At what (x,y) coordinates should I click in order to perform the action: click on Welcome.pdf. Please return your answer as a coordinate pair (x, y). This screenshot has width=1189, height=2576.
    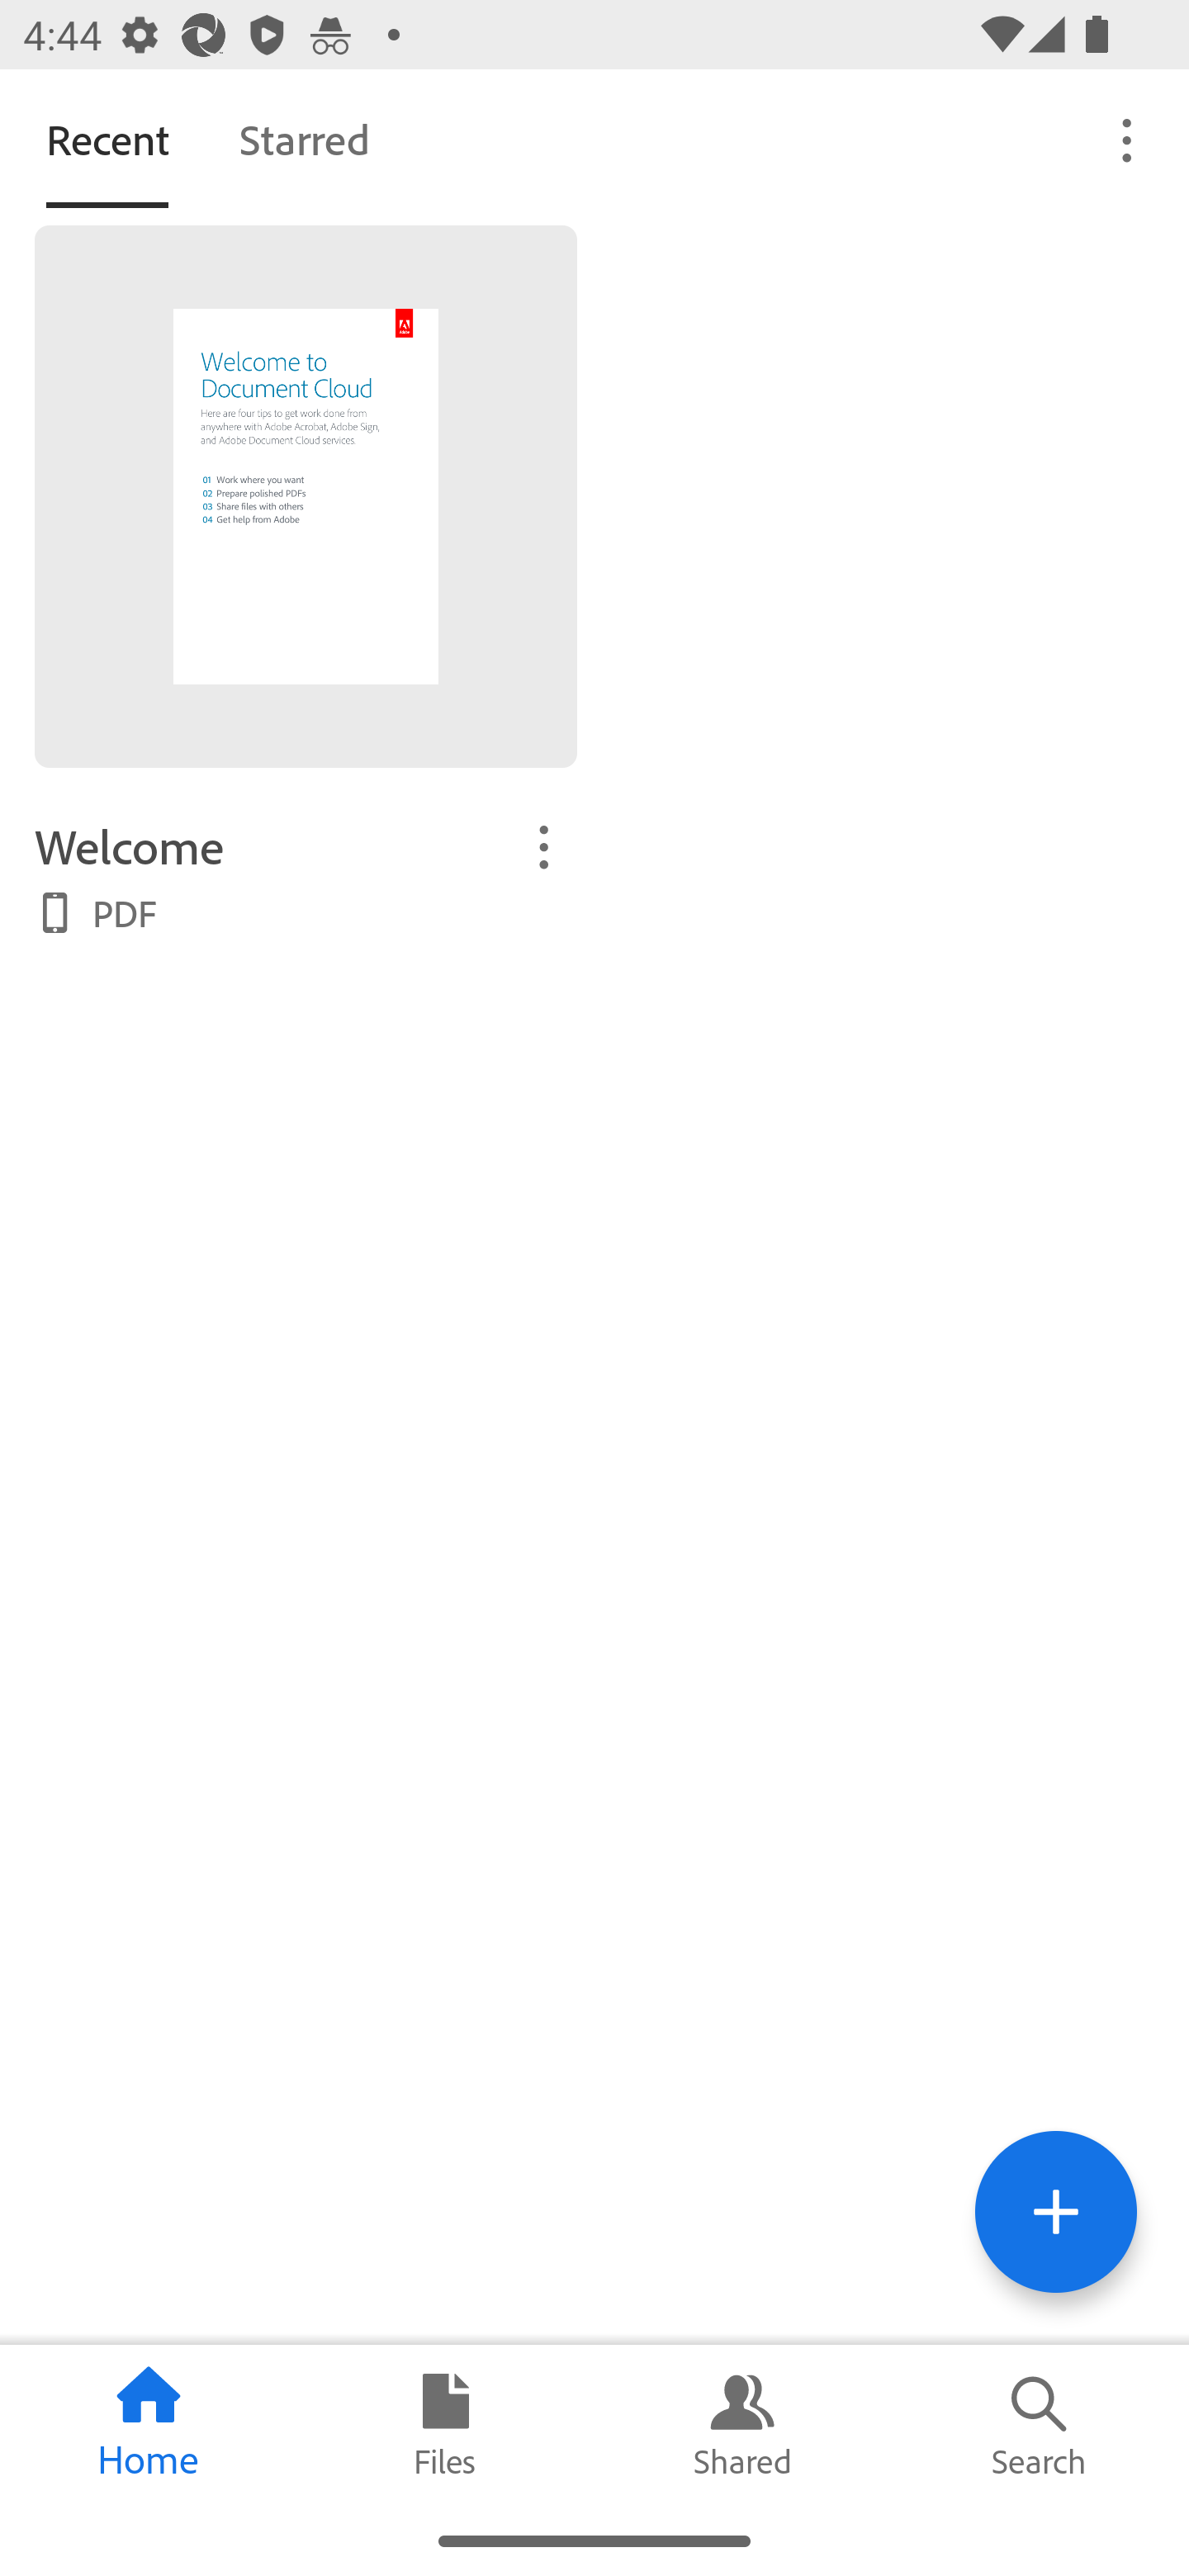
    Looking at the image, I should click on (306, 497).